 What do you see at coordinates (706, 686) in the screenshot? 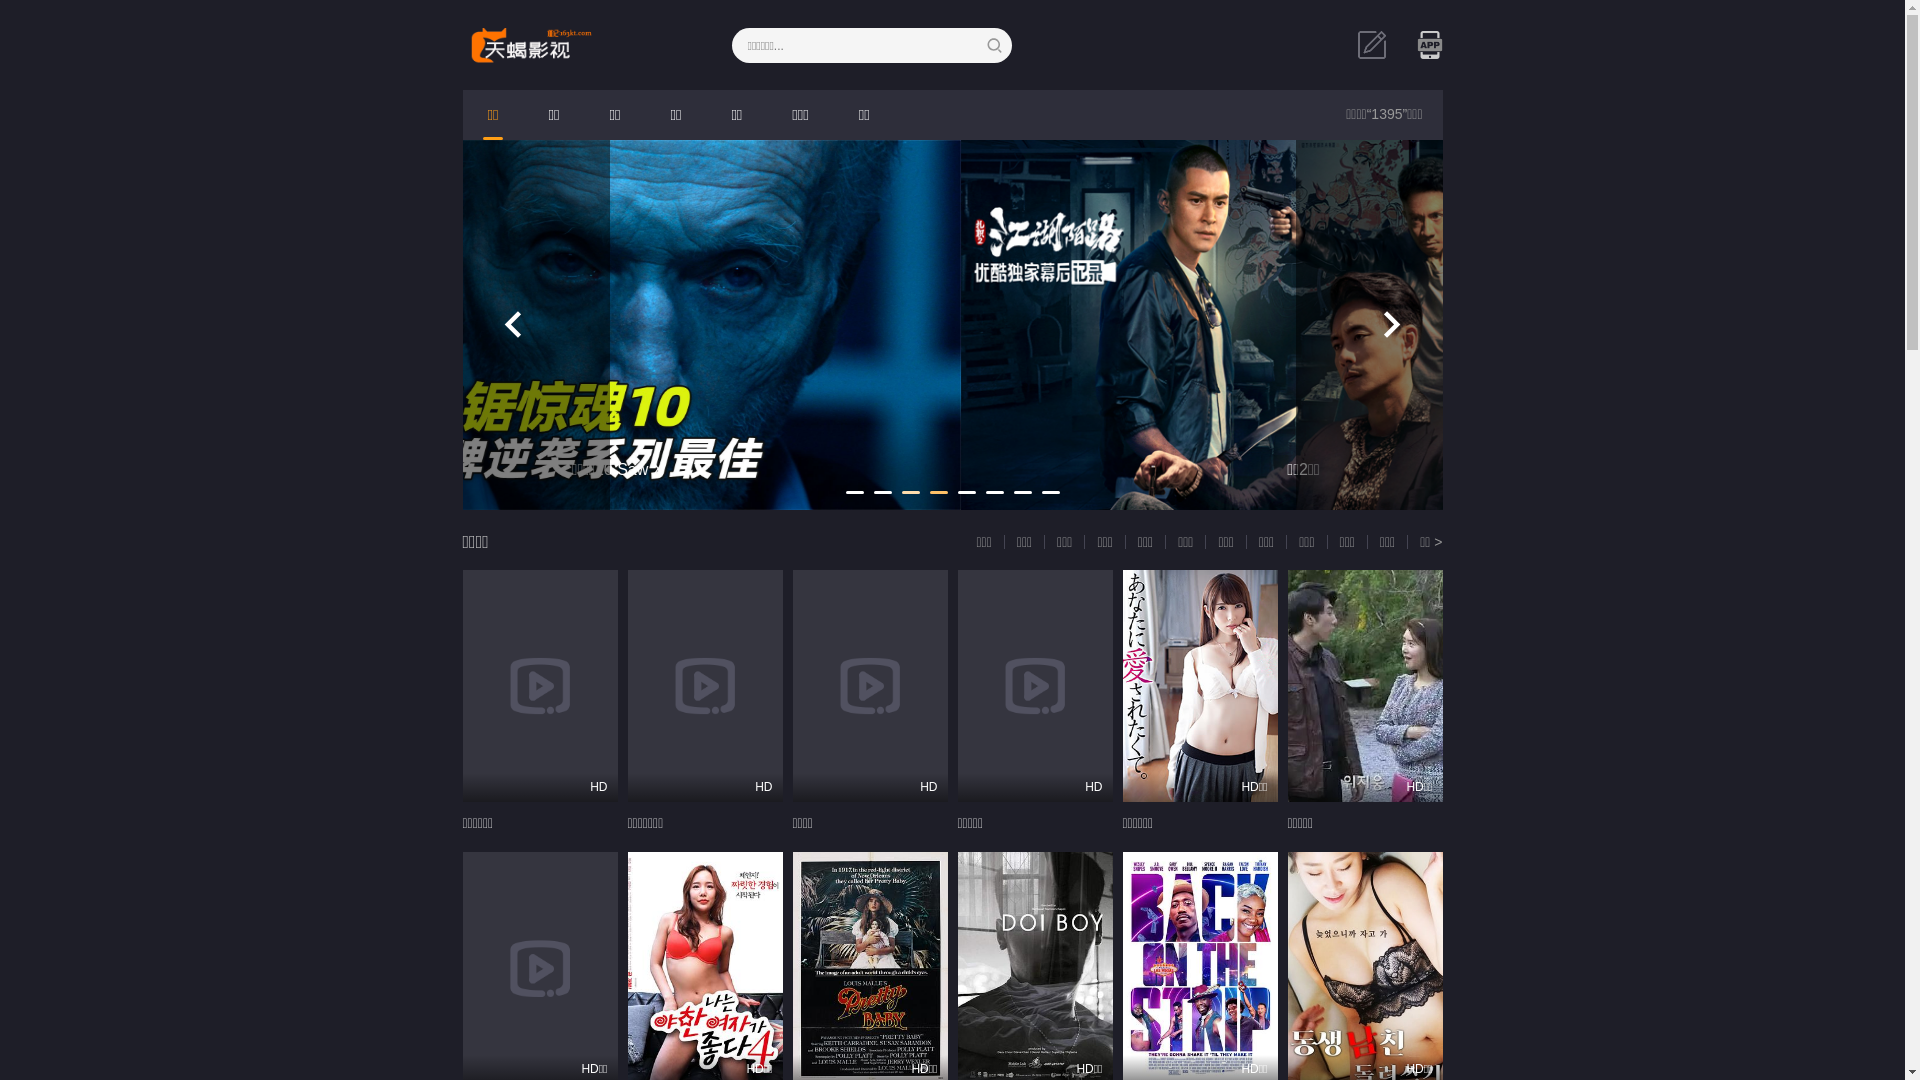
I see `HD` at bounding box center [706, 686].